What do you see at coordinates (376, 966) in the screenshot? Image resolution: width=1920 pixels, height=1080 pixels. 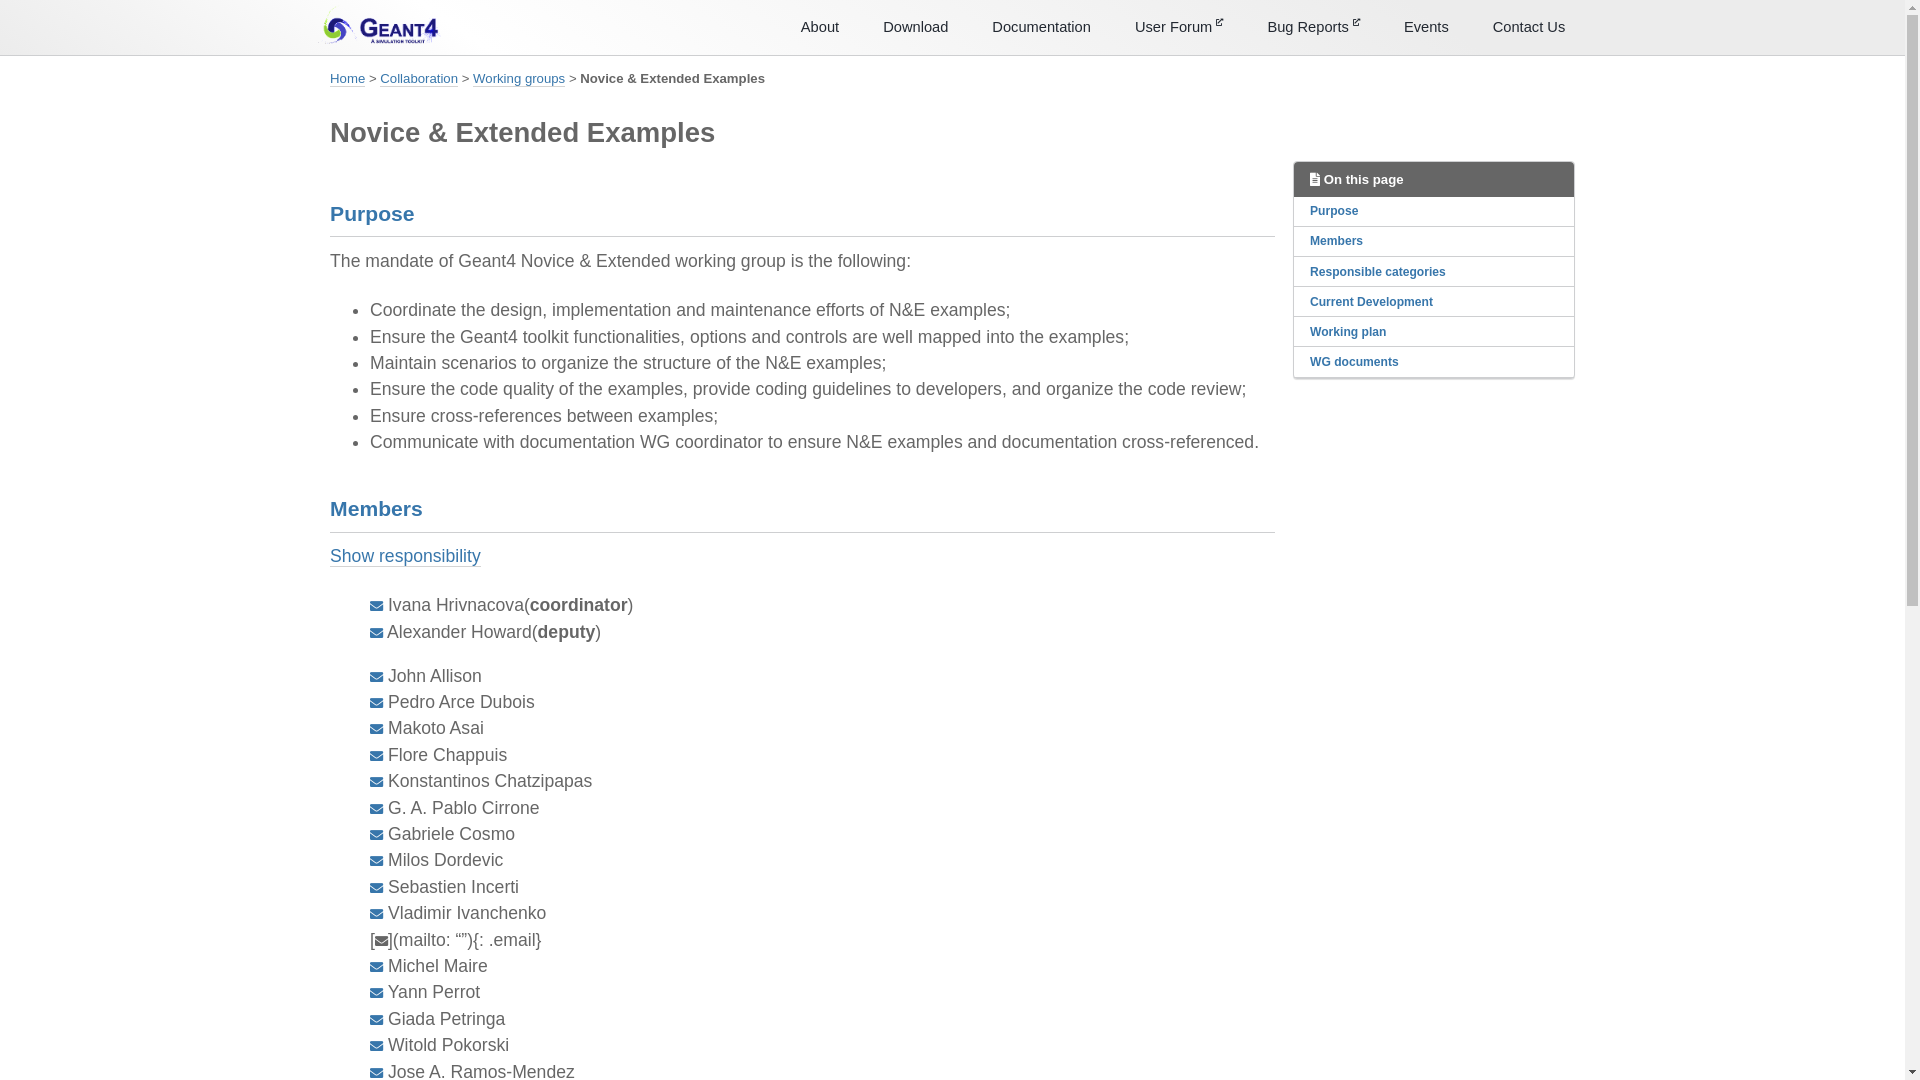 I see `maire@lapp.in2p3.fr` at bounding box center [376, 966].